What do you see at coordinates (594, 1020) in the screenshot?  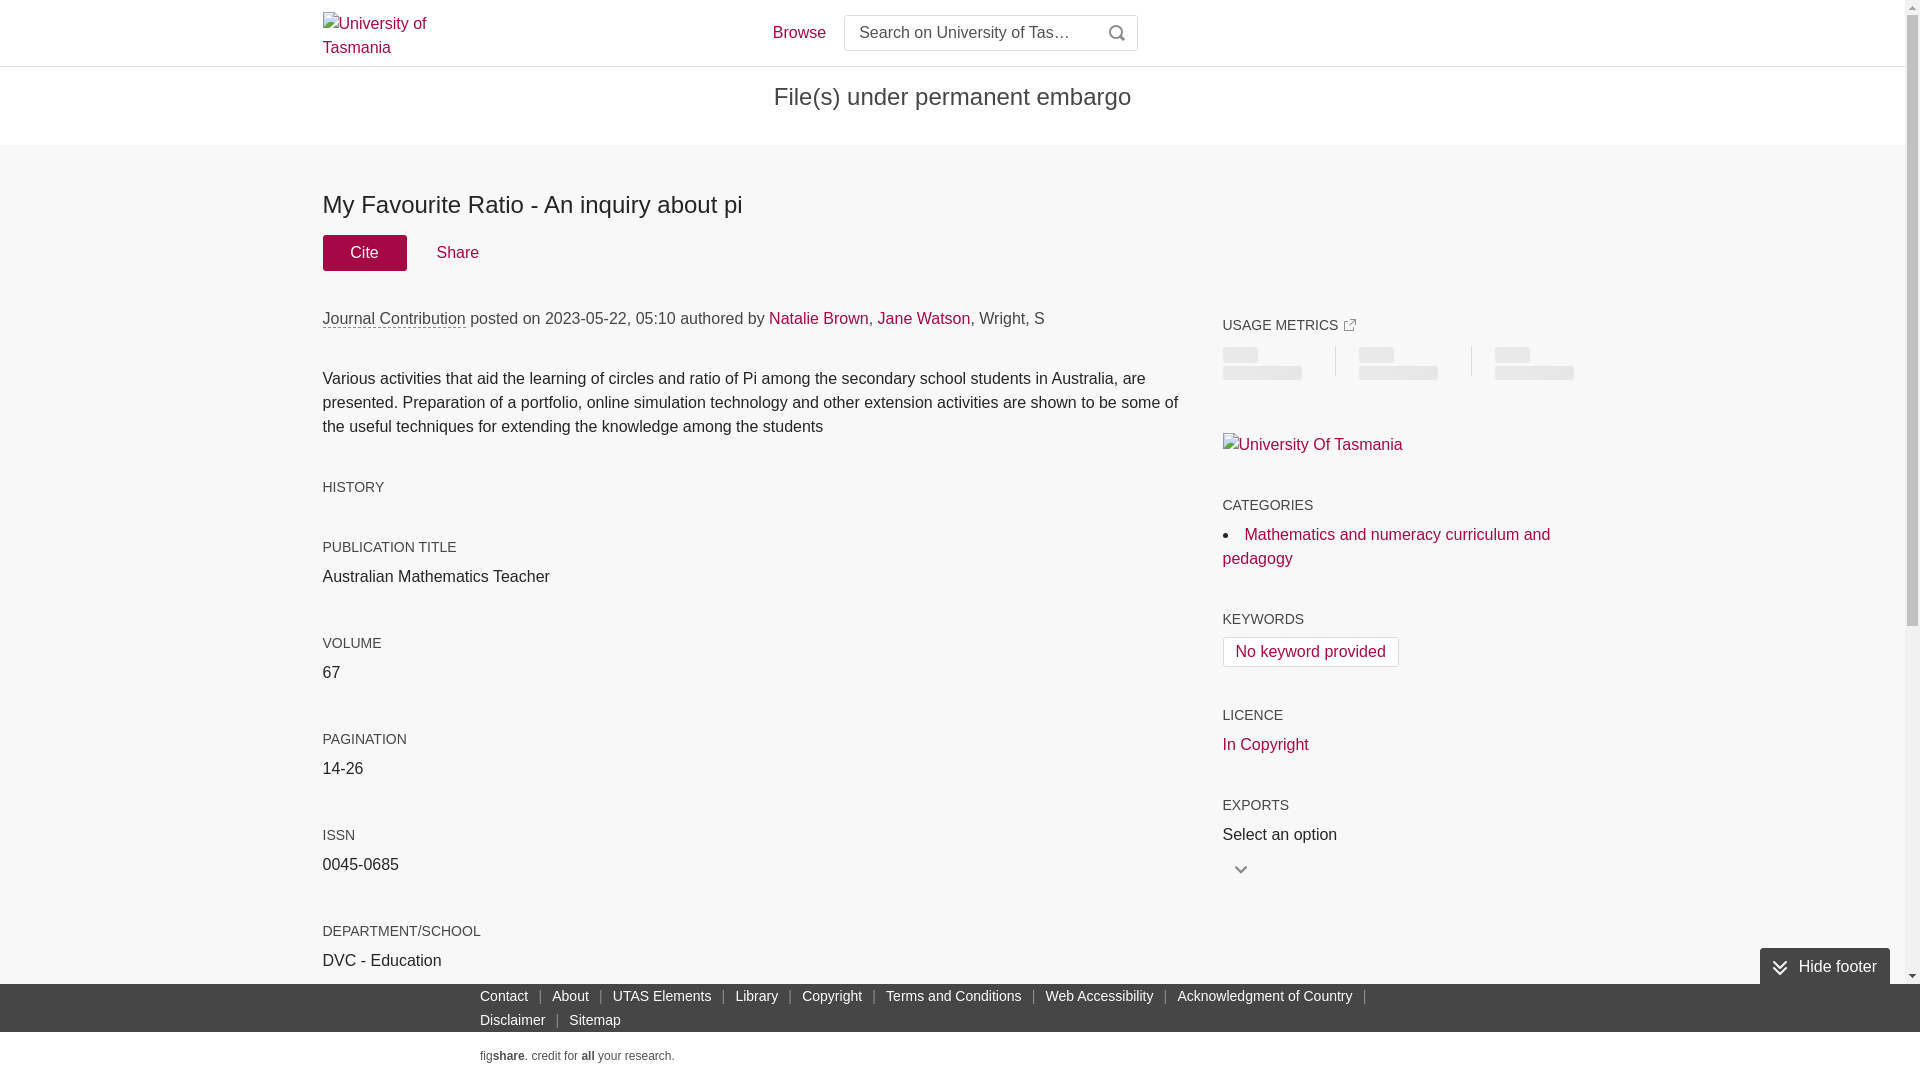 I see `Sitemap` at bounding box center [594, 1020].